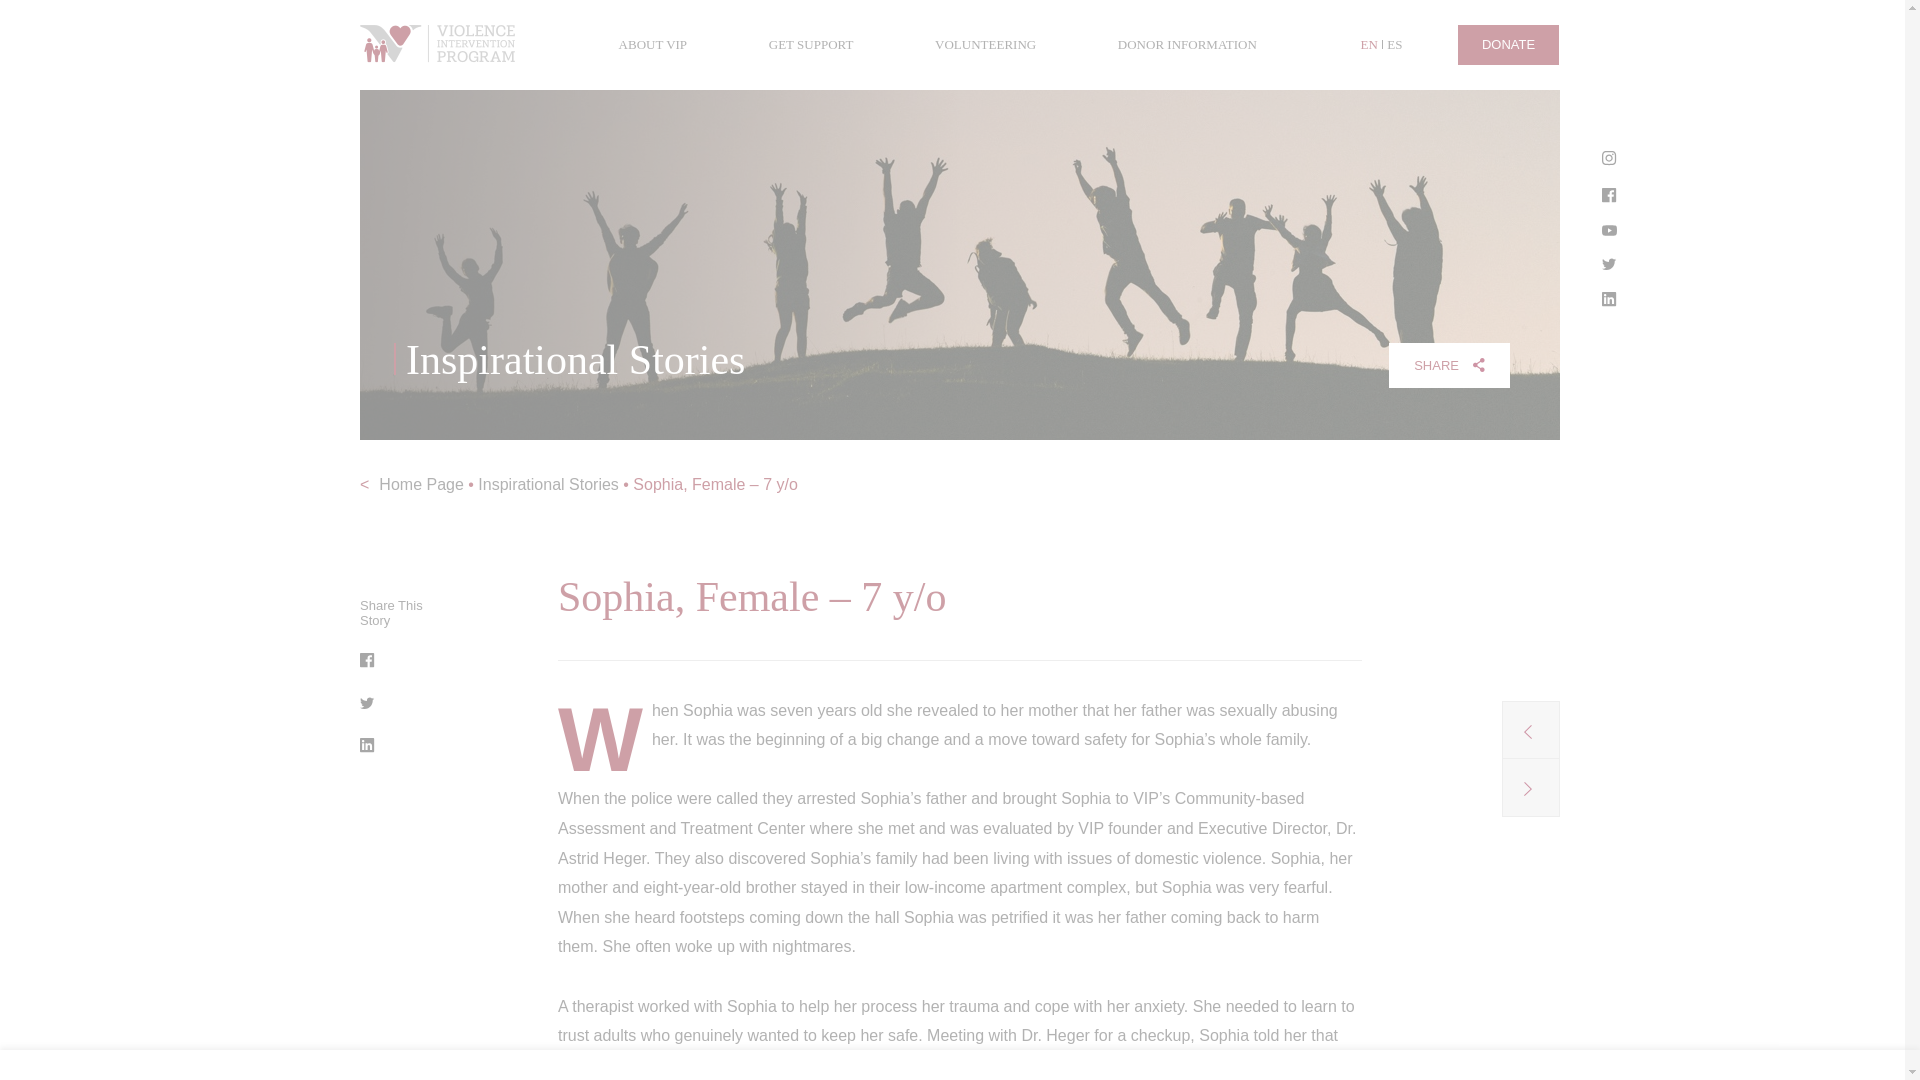  Describe the element at coordinates (1170, 116) in the screenshot. I see `RECENT NEWS` at that location.